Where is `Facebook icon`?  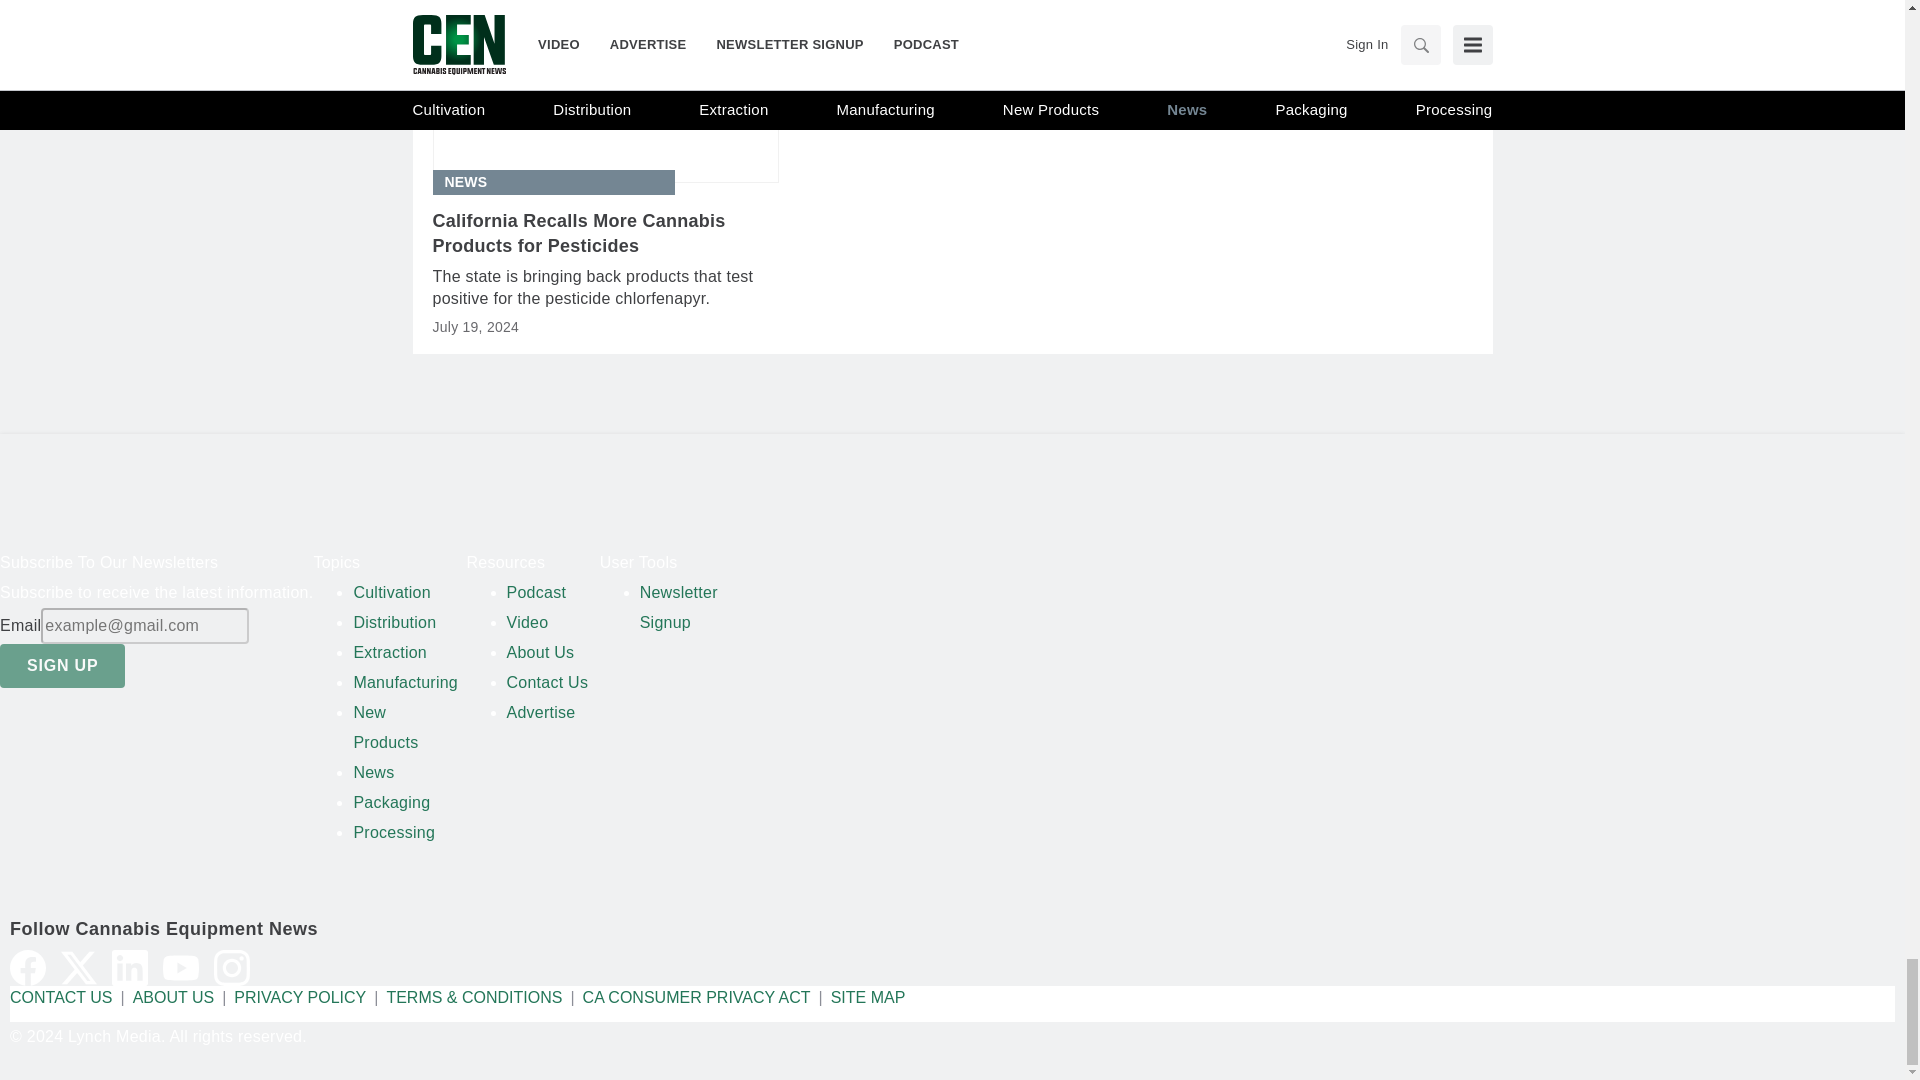
Facebook icon is located at coordinates (28, 968).